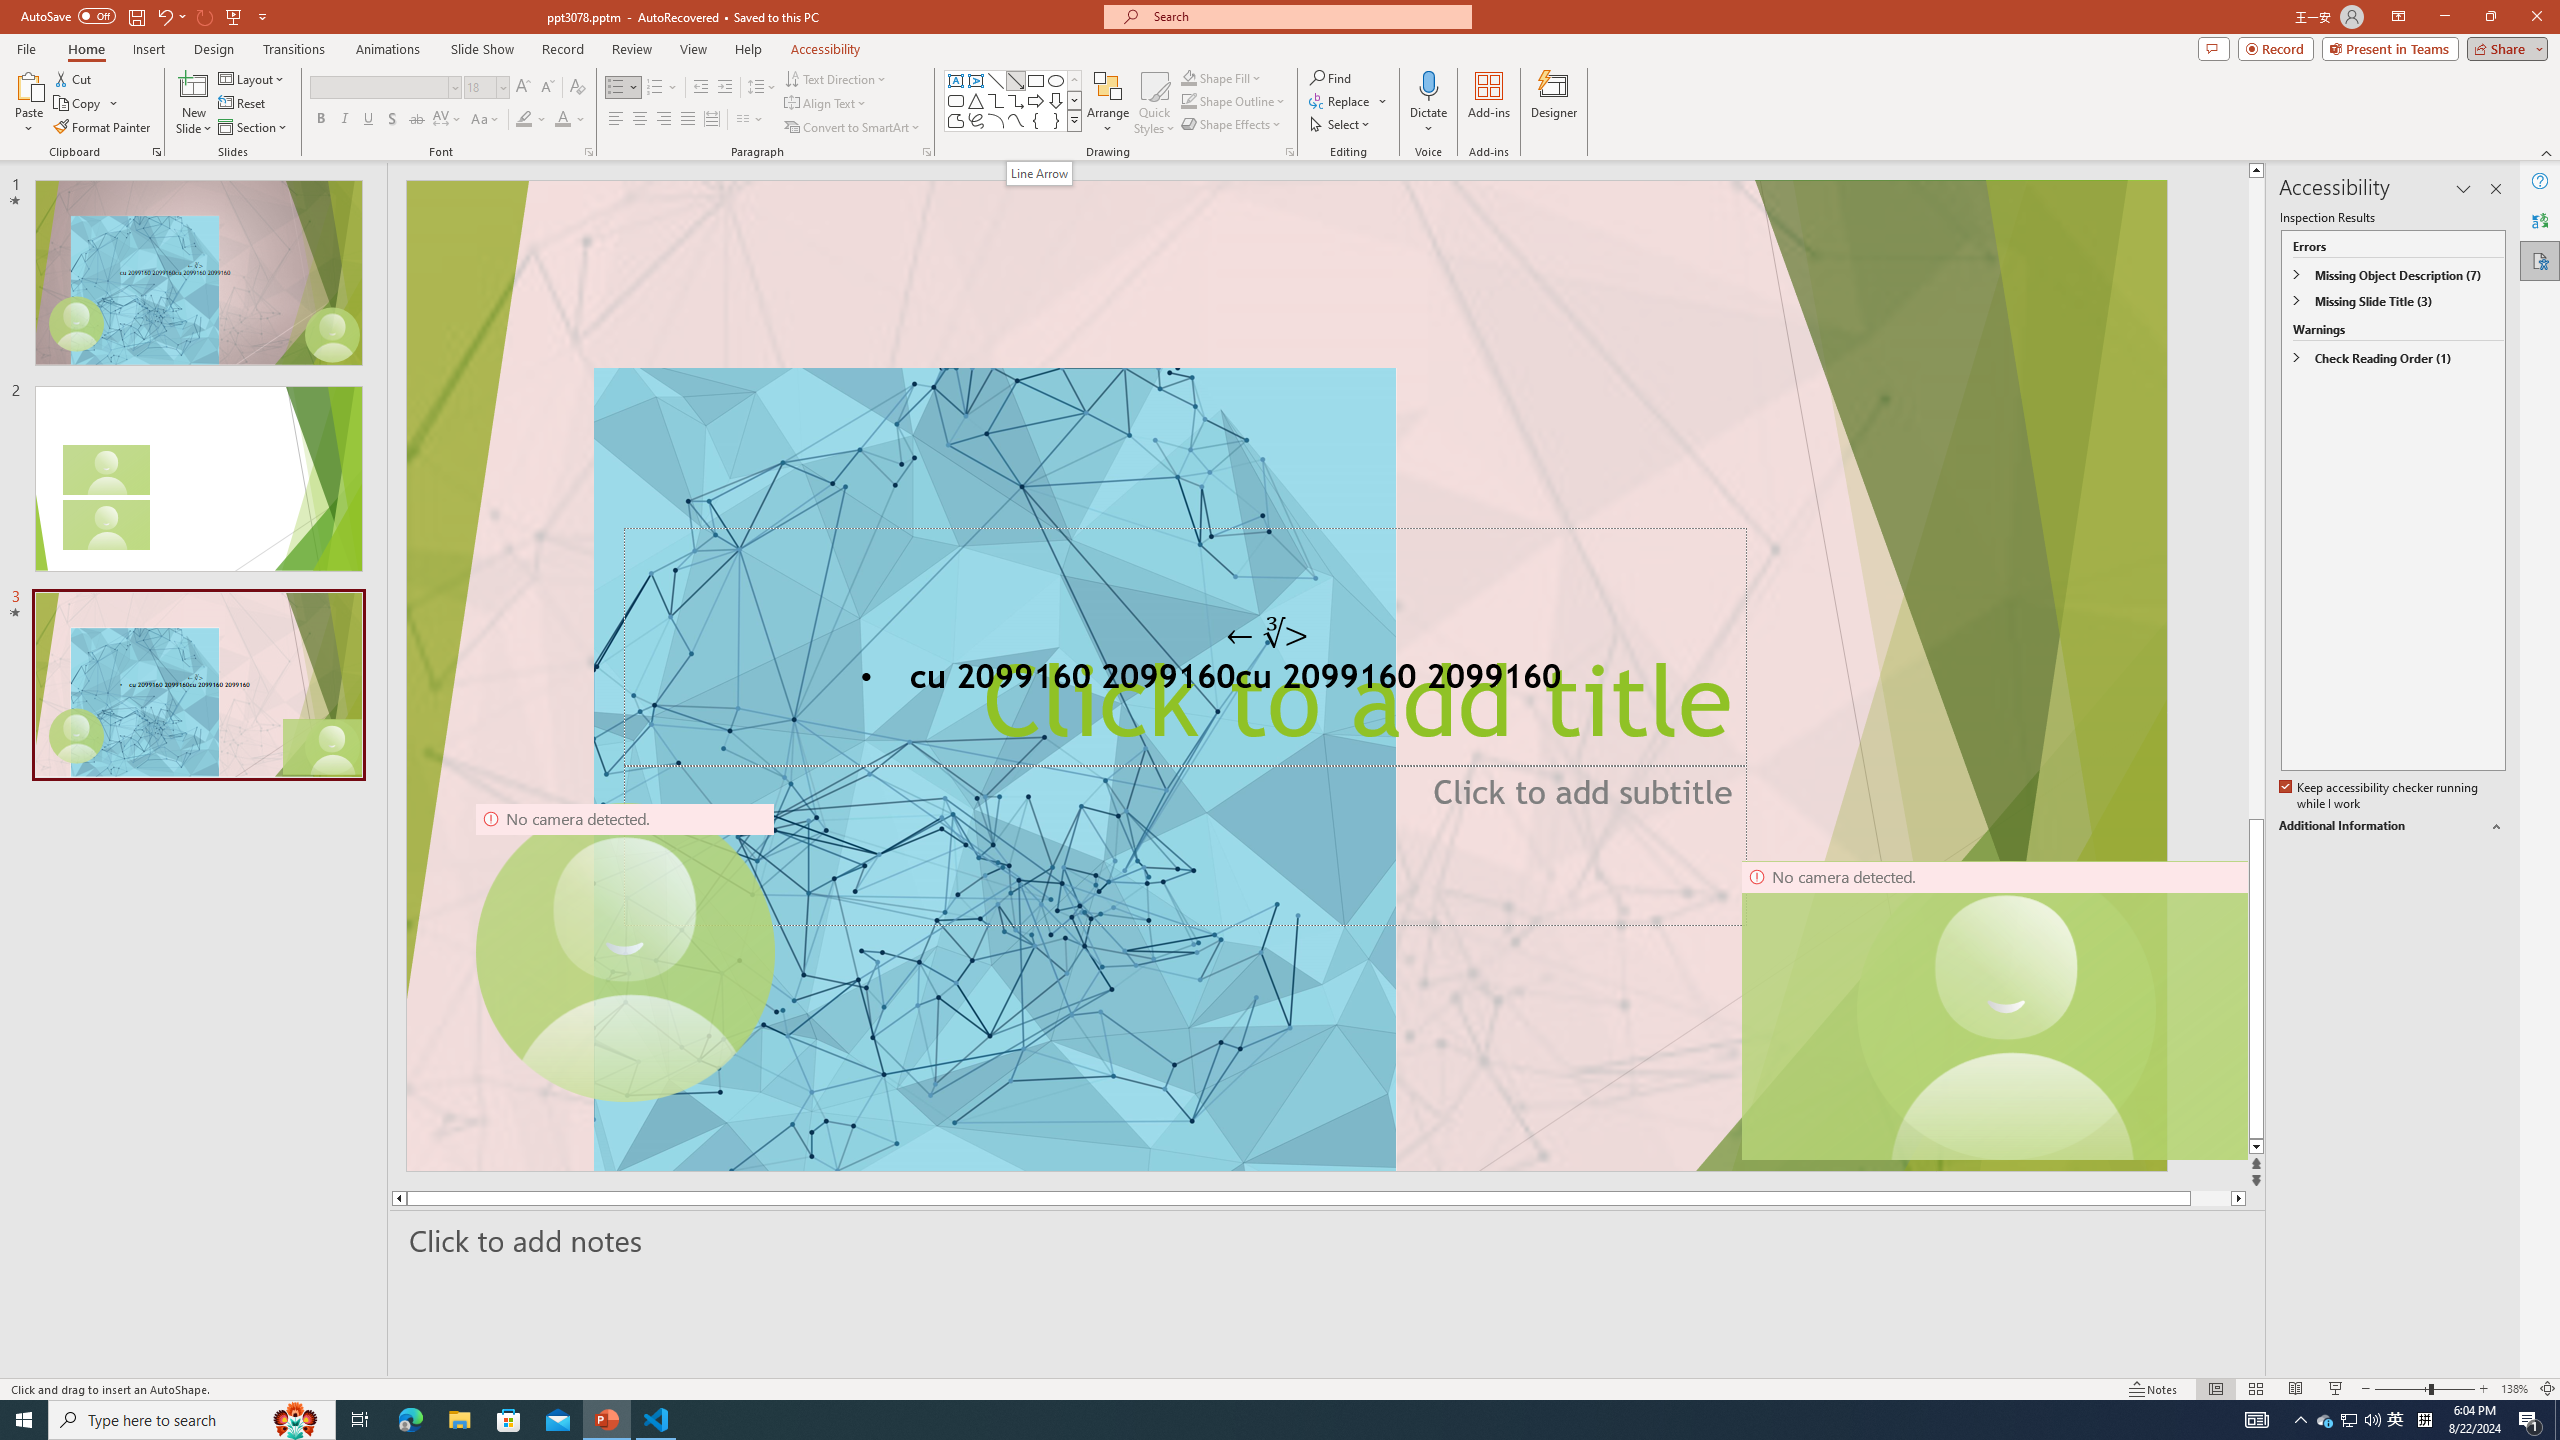 Image resolution: width=2560 pixels, height=1440 pixels. What do you see at coordinates (726, 88) in the screenshot?
I see `Increase Indent` at bounding box center [726, 88].